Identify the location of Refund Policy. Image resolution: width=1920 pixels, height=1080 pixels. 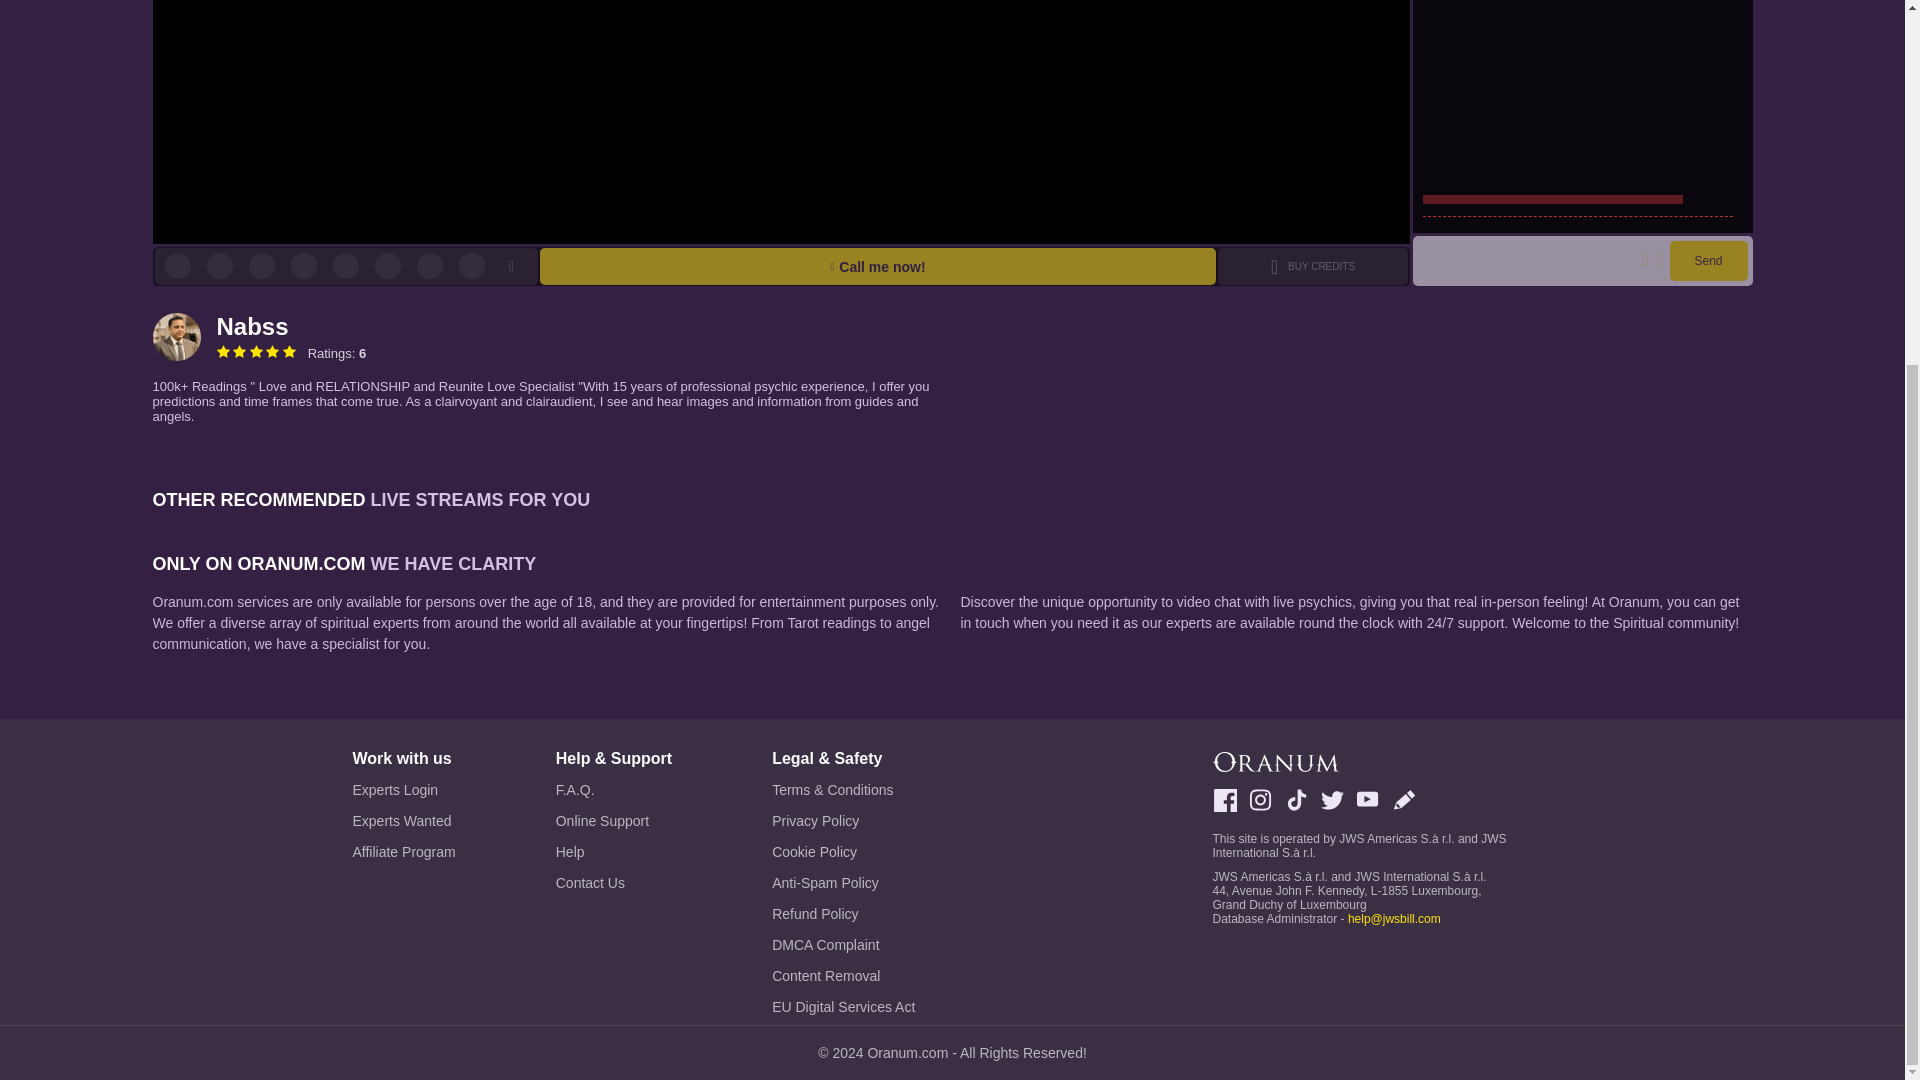
(843, 913).